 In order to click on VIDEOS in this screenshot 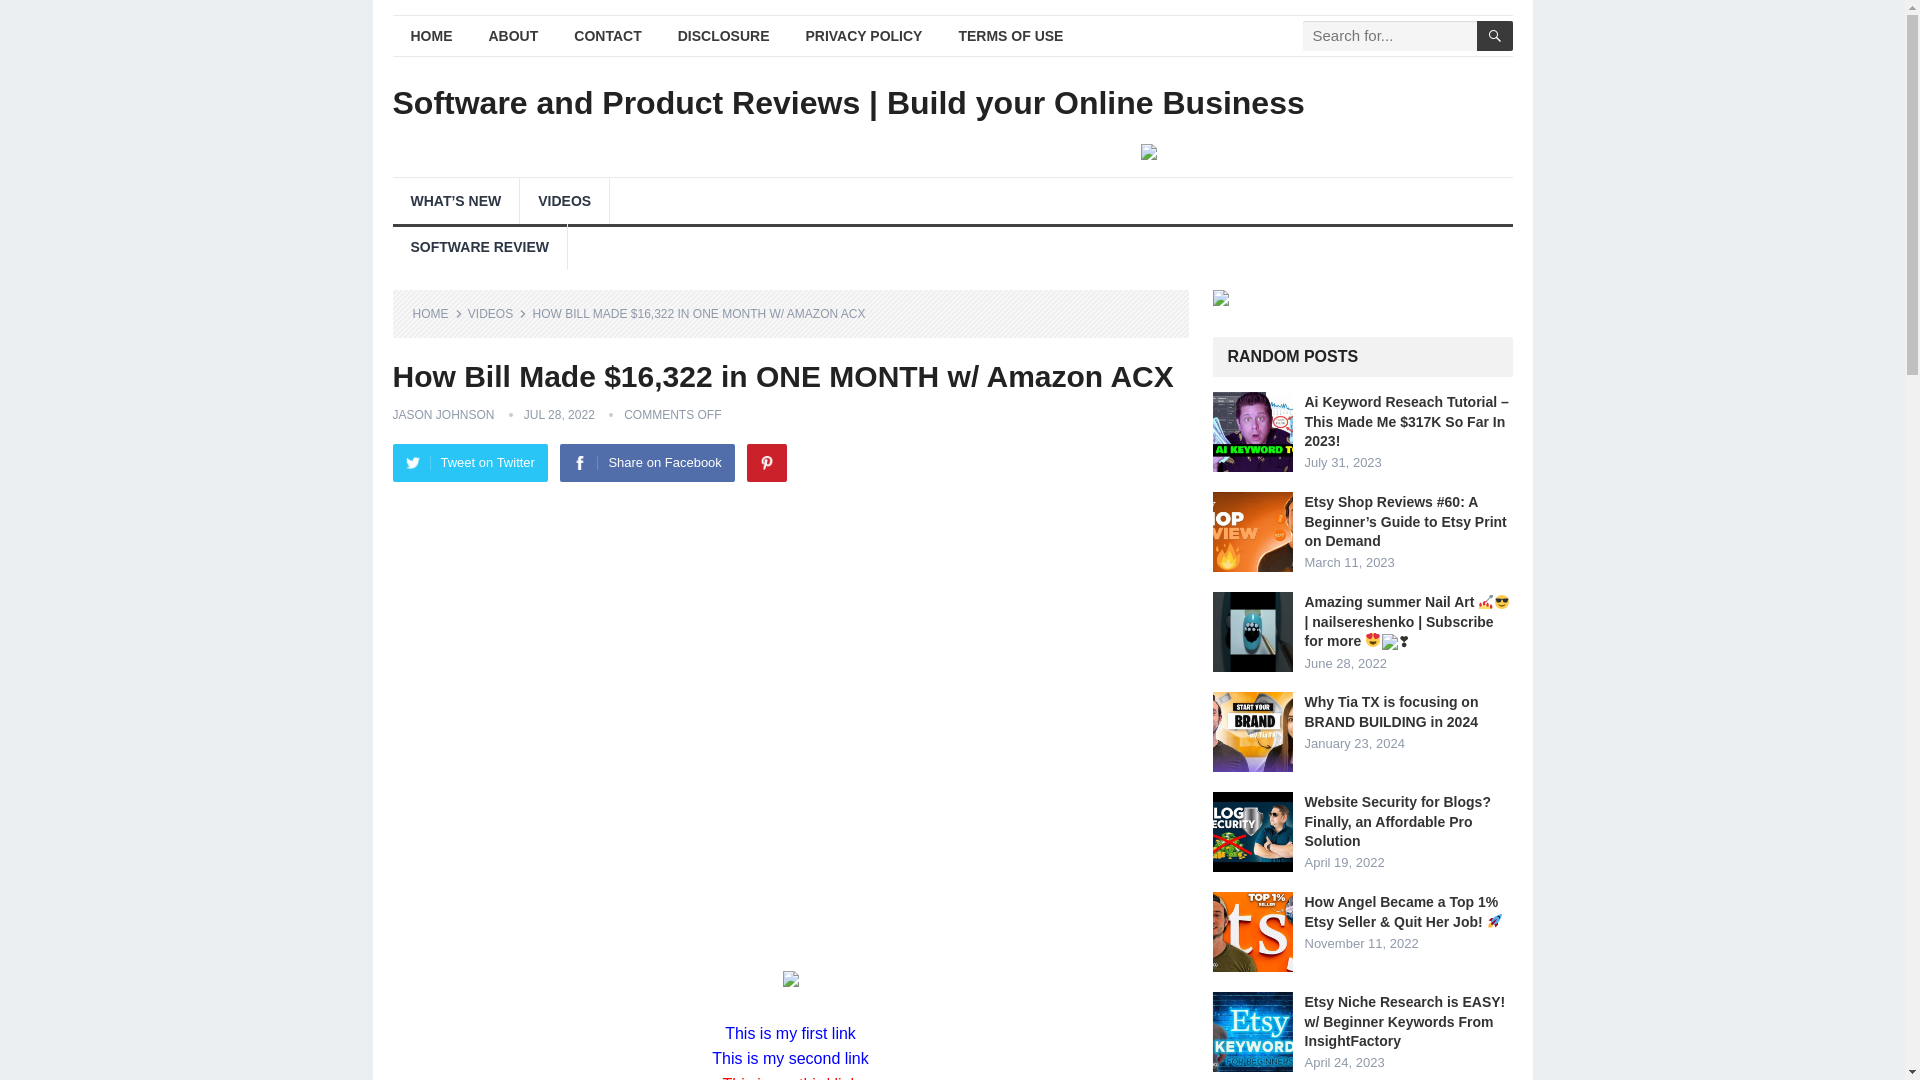, I will do `click(564, 200)`.